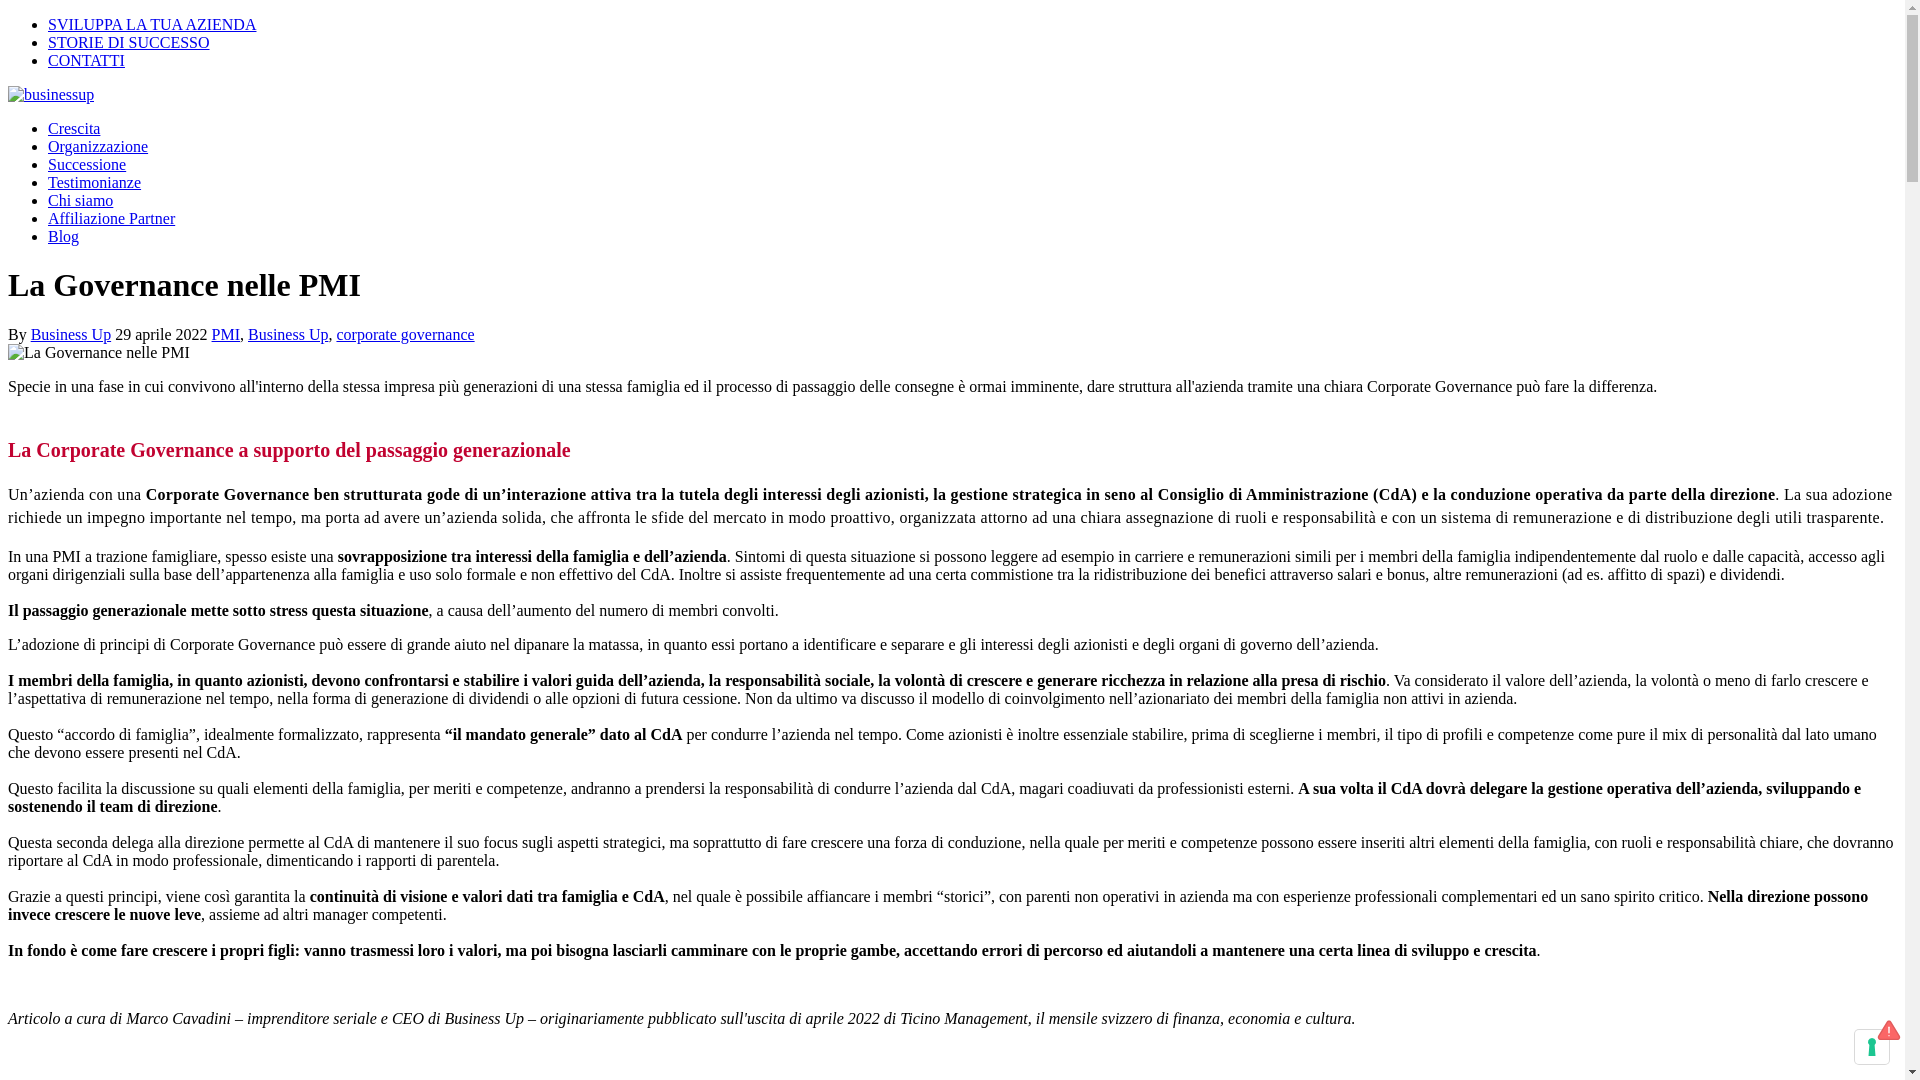 This screenshot has height=1080, width=1920. Describe the element at coordinates (288, 334) in the screenshot. I see `Business Up` at that location.